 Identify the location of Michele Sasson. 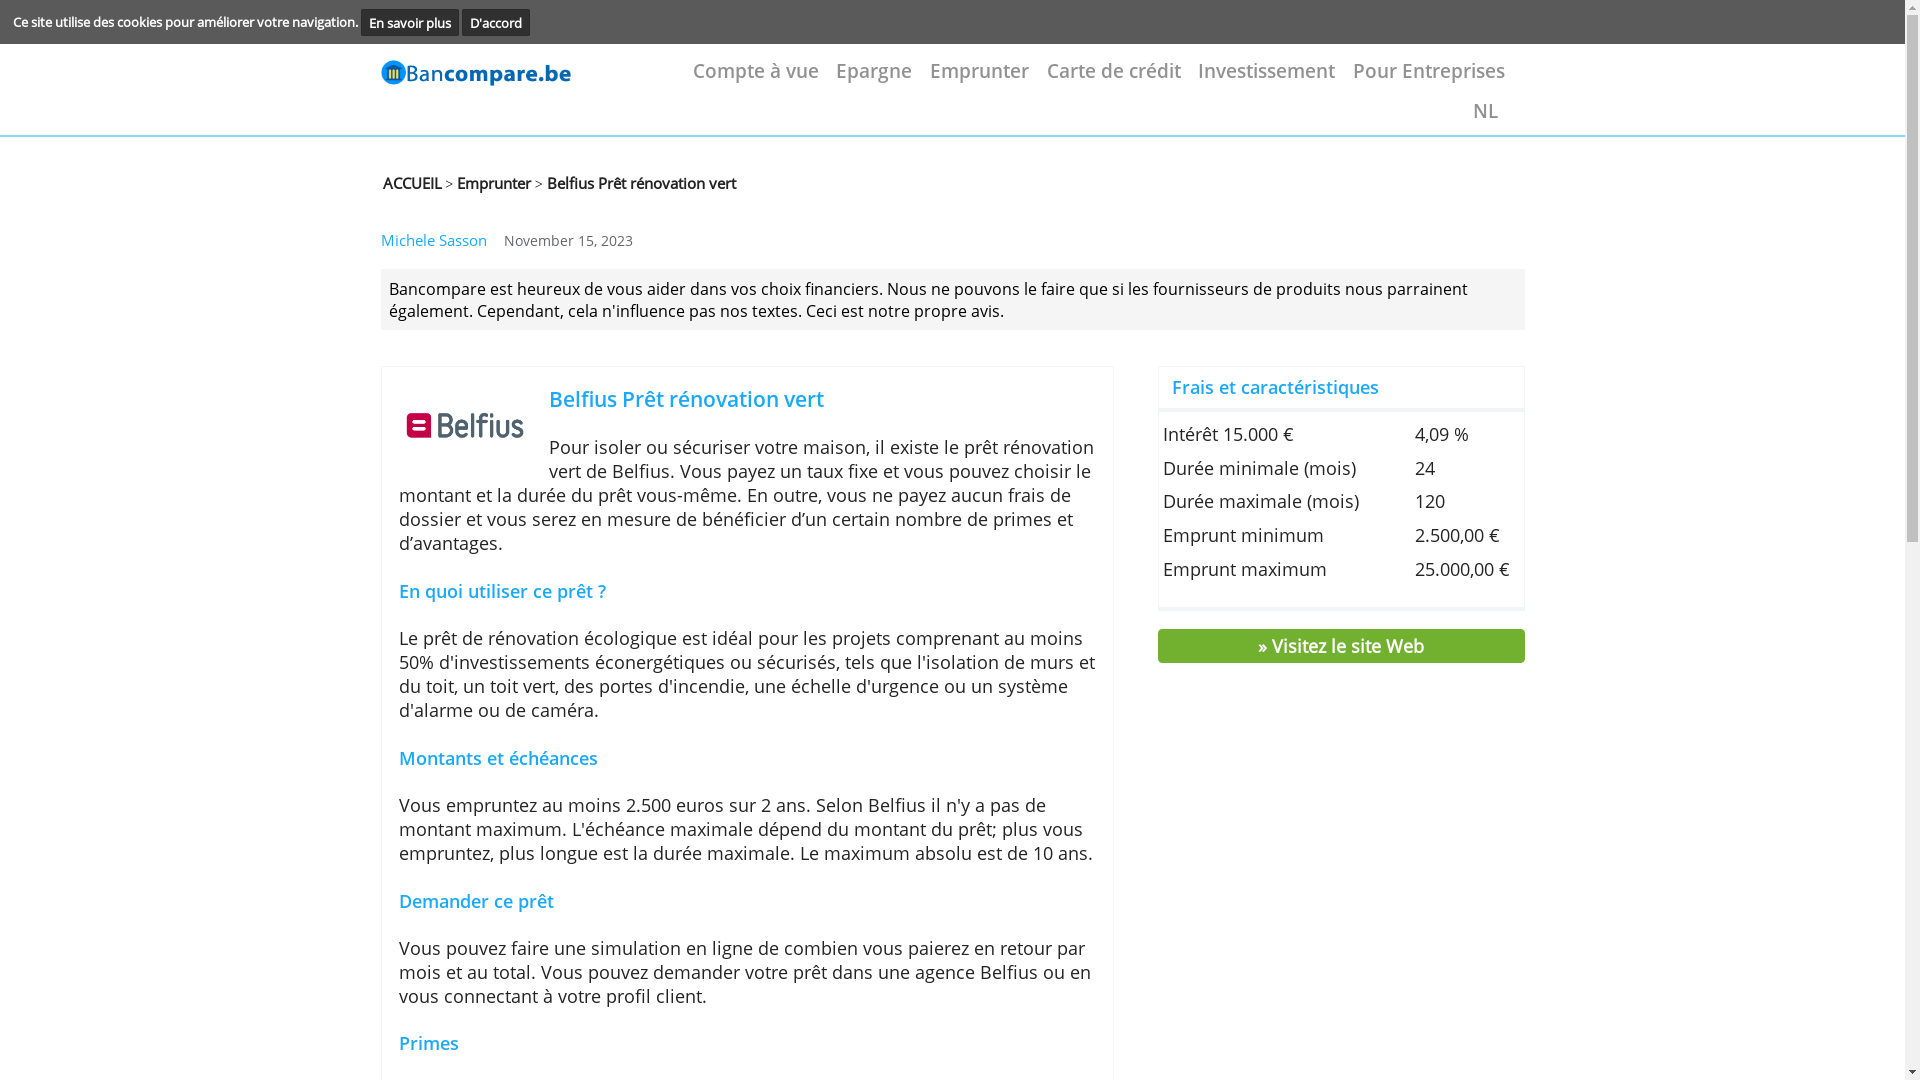
(494, 274).